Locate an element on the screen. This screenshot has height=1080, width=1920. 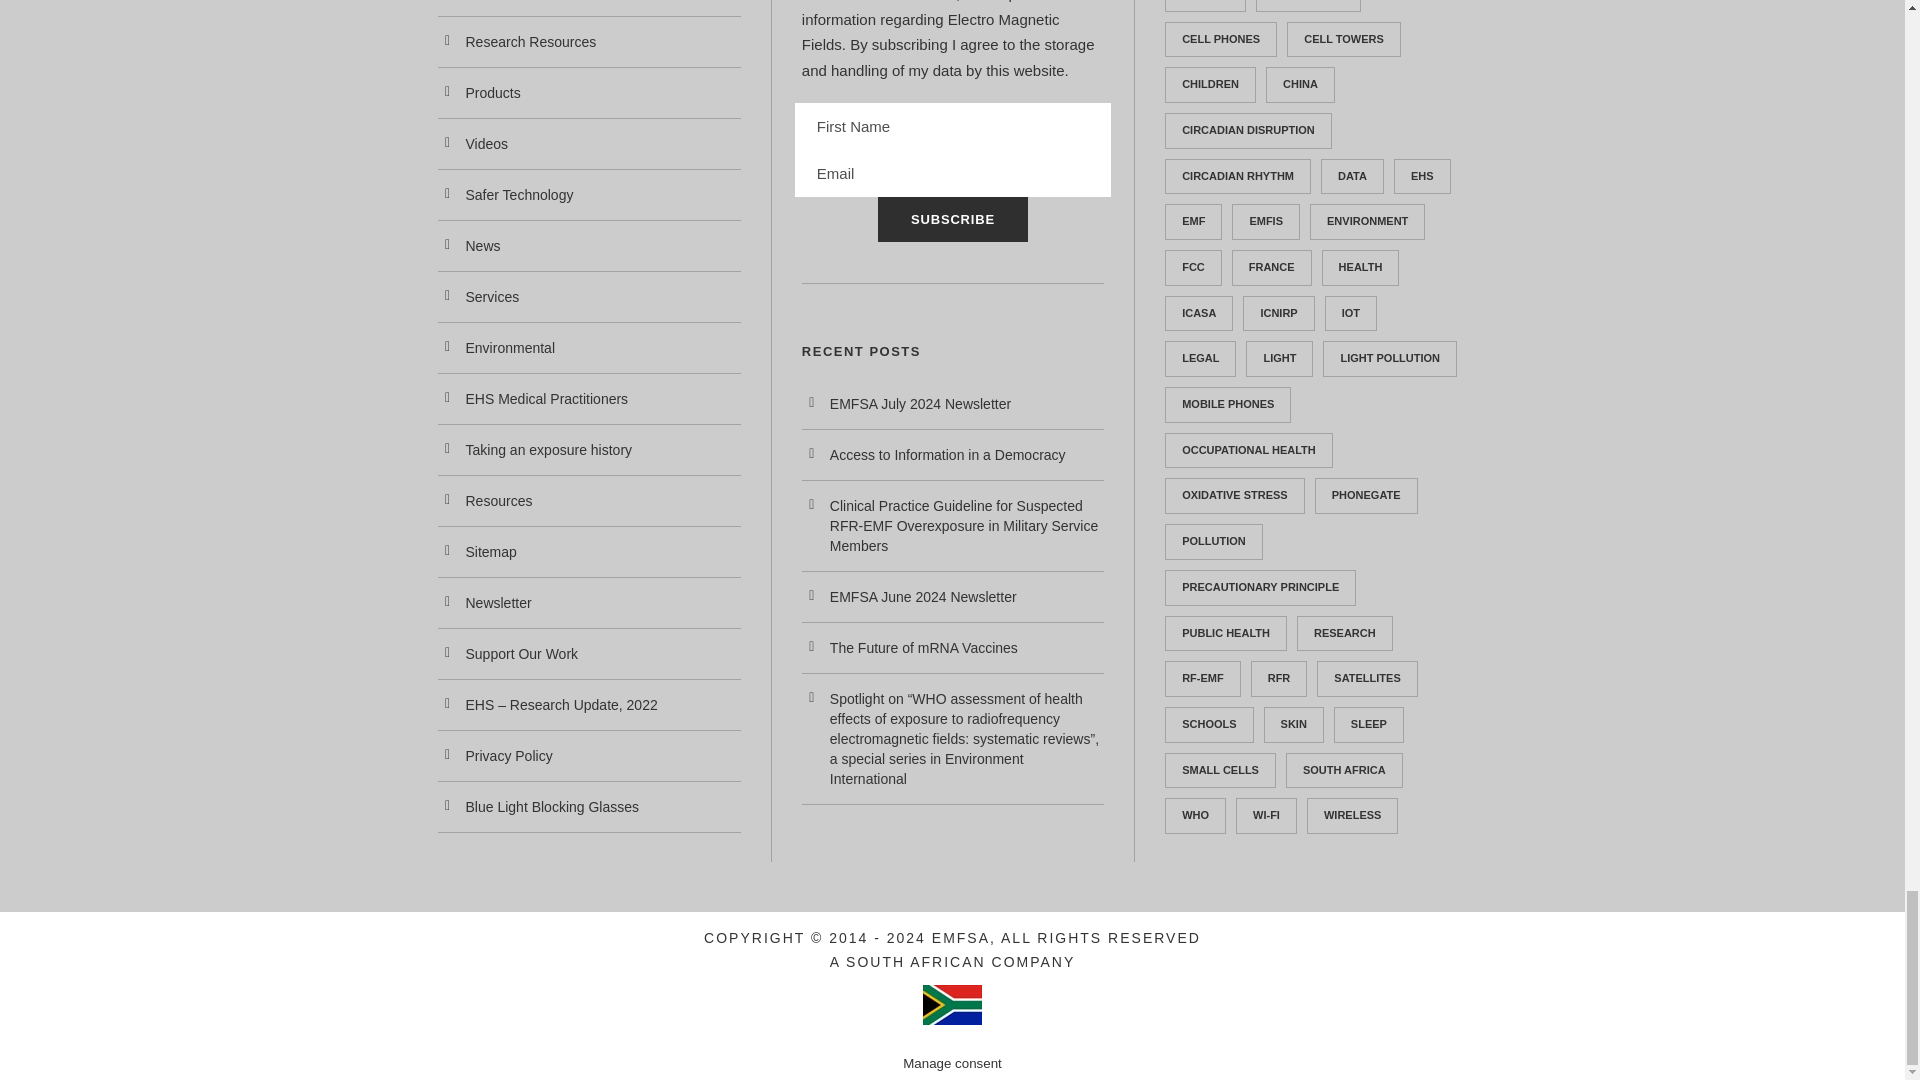
Subscribe is located at coordinates (952, 218).